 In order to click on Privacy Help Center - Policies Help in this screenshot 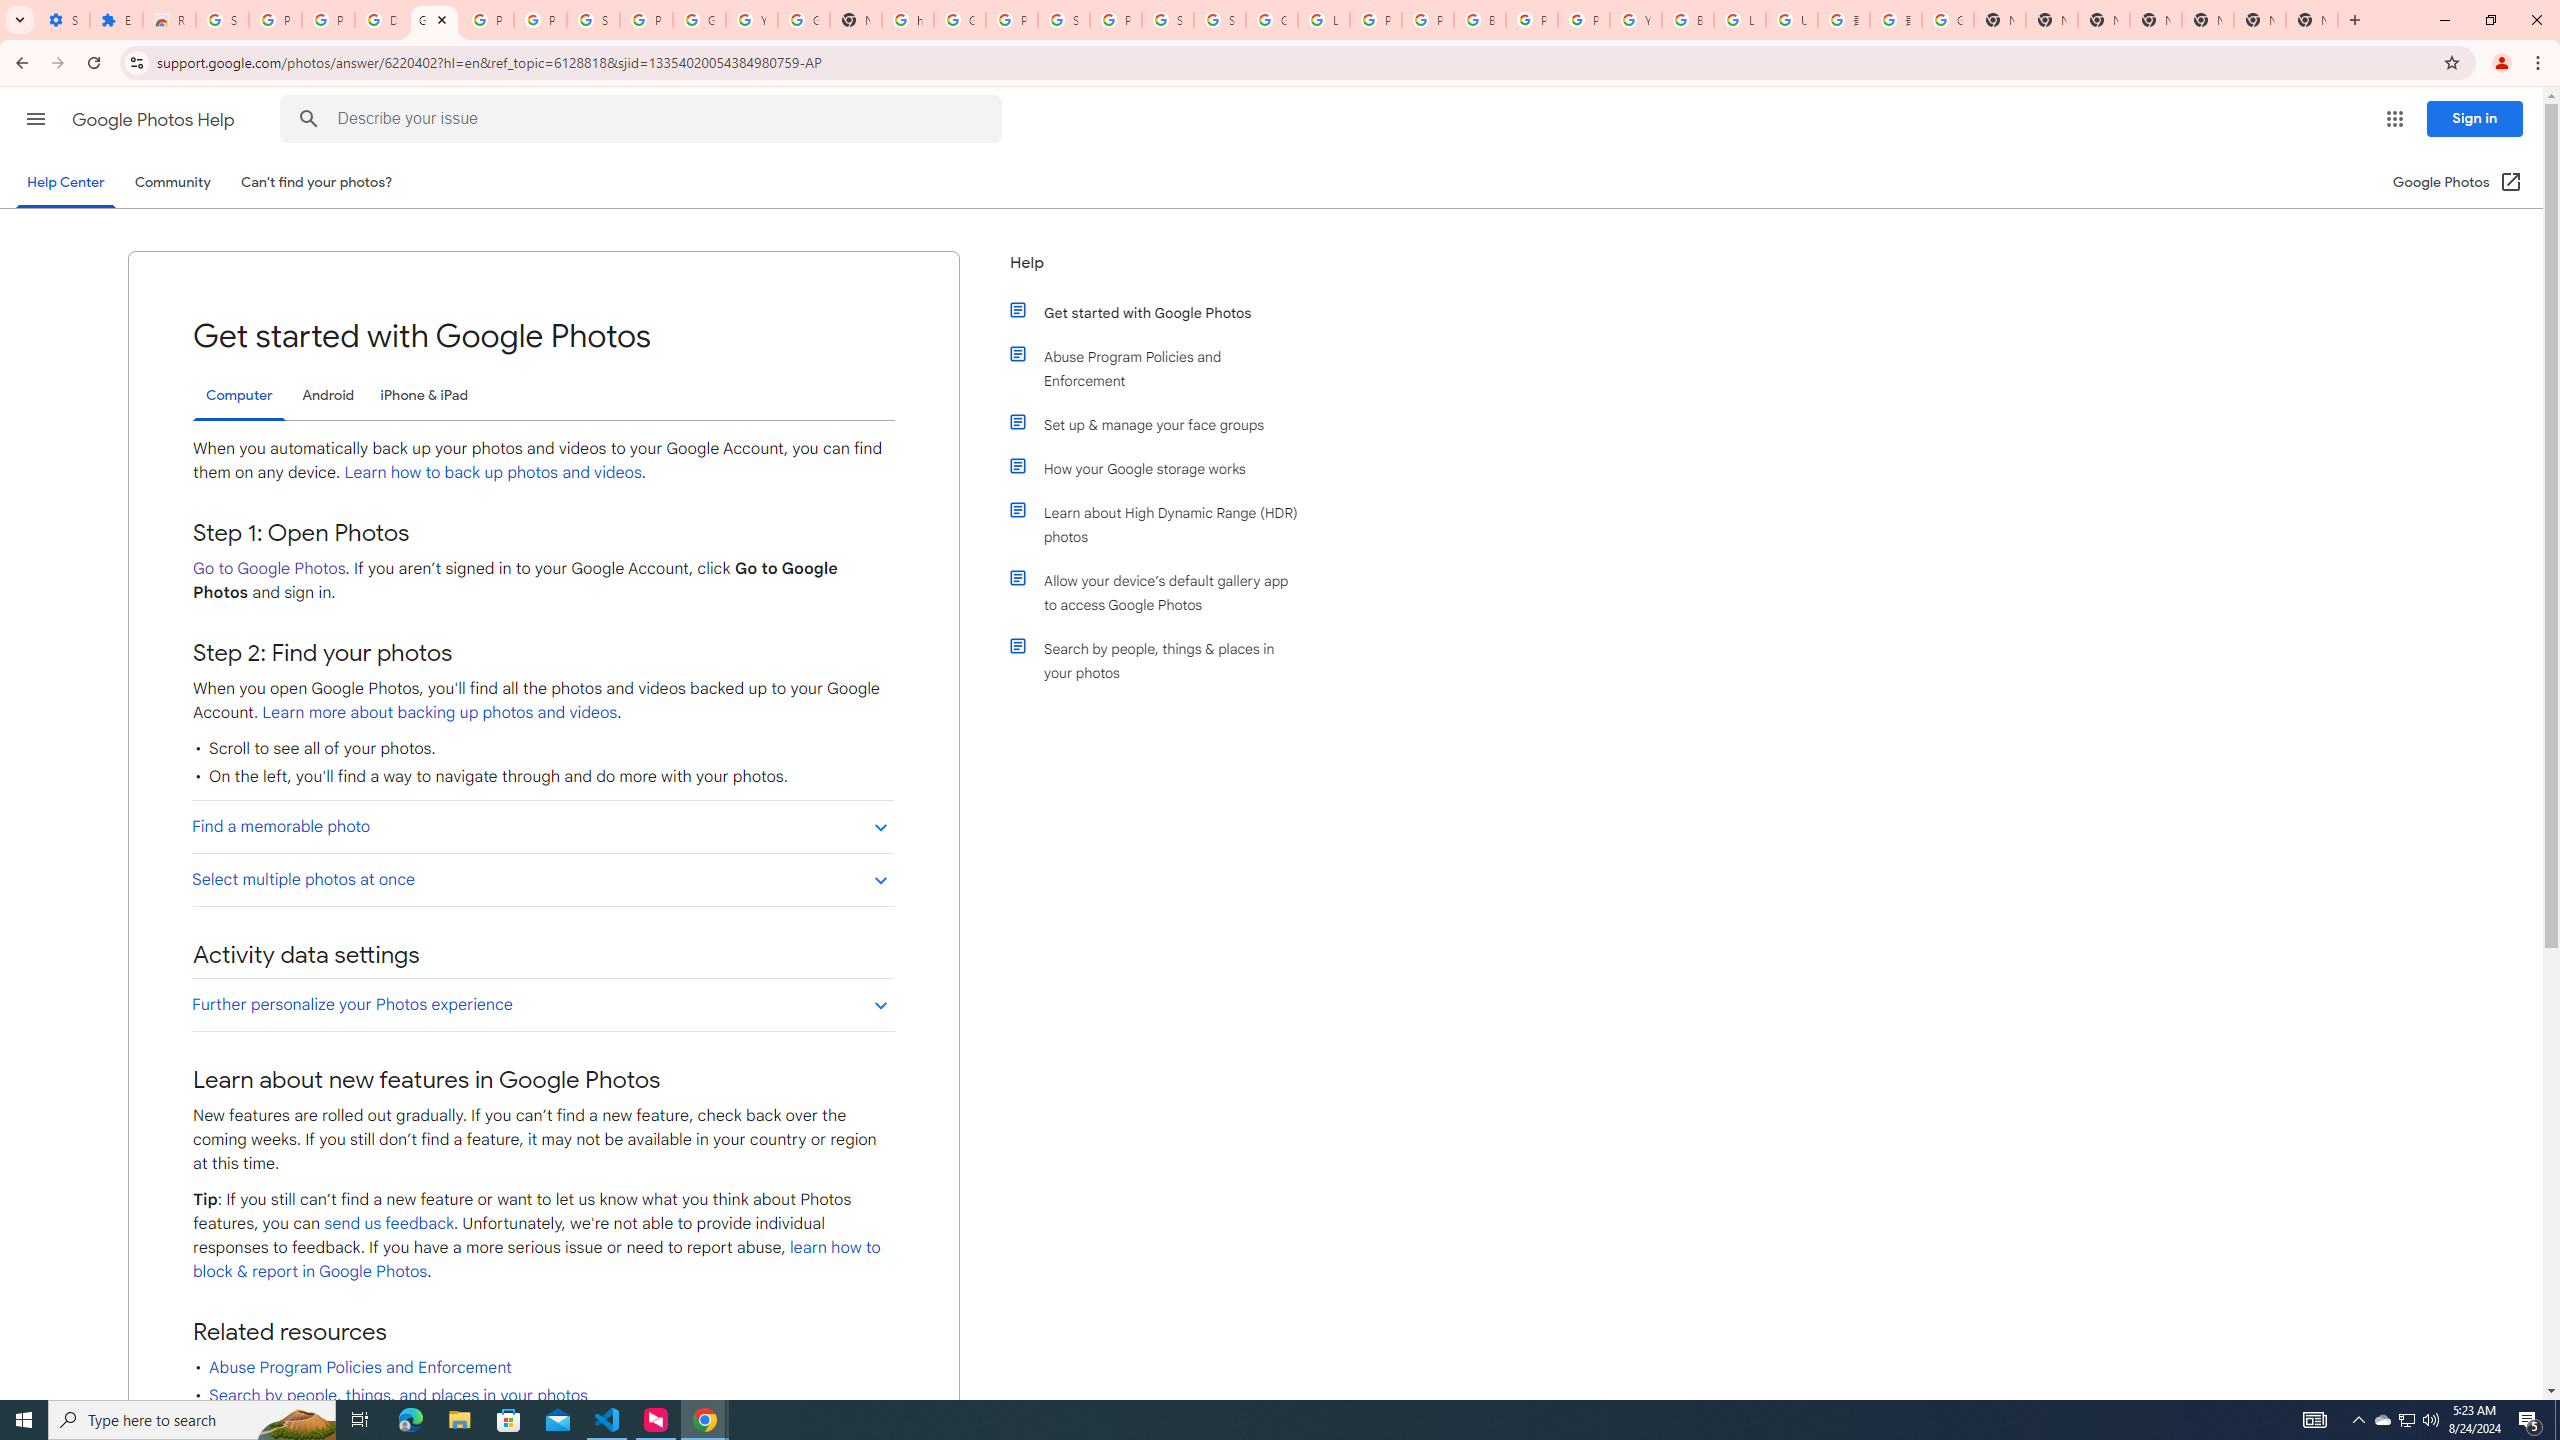, I will do `click(1376, 20)`.